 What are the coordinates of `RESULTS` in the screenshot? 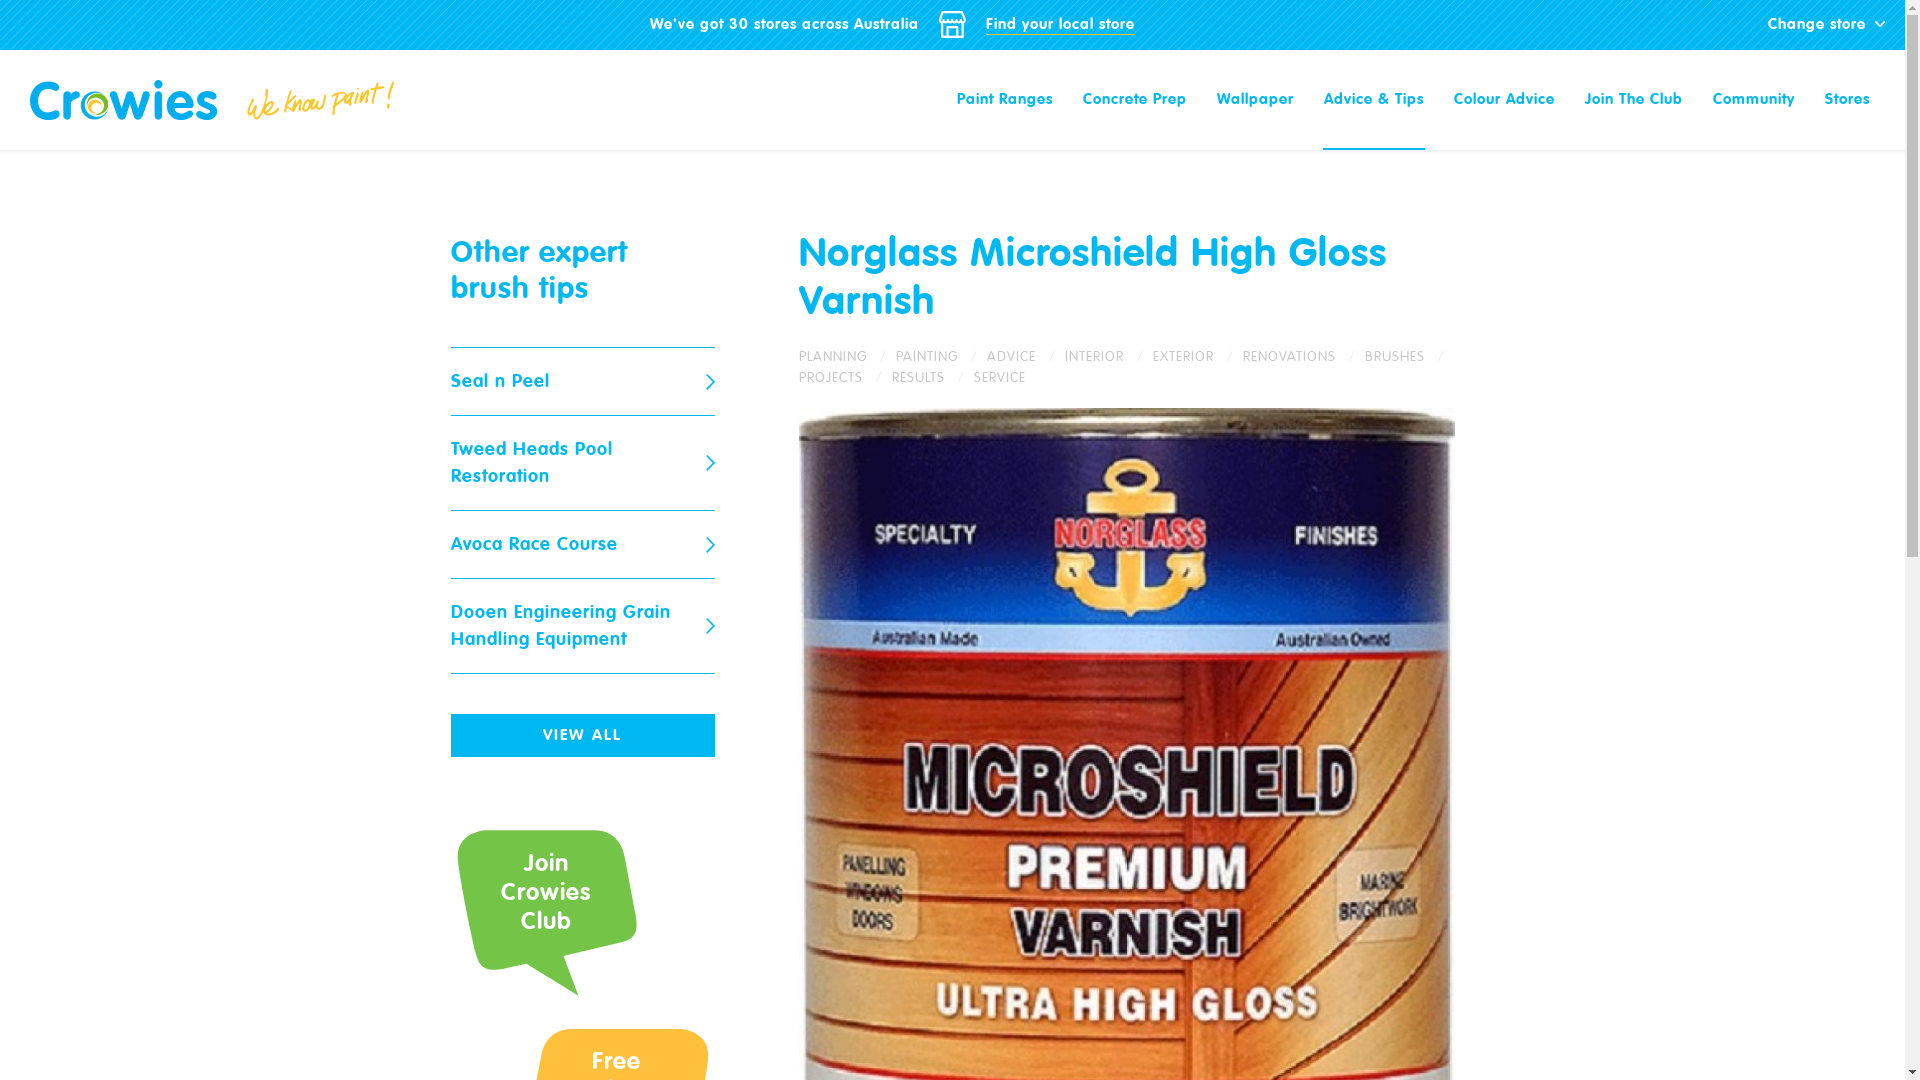 It's located at (933, 378).